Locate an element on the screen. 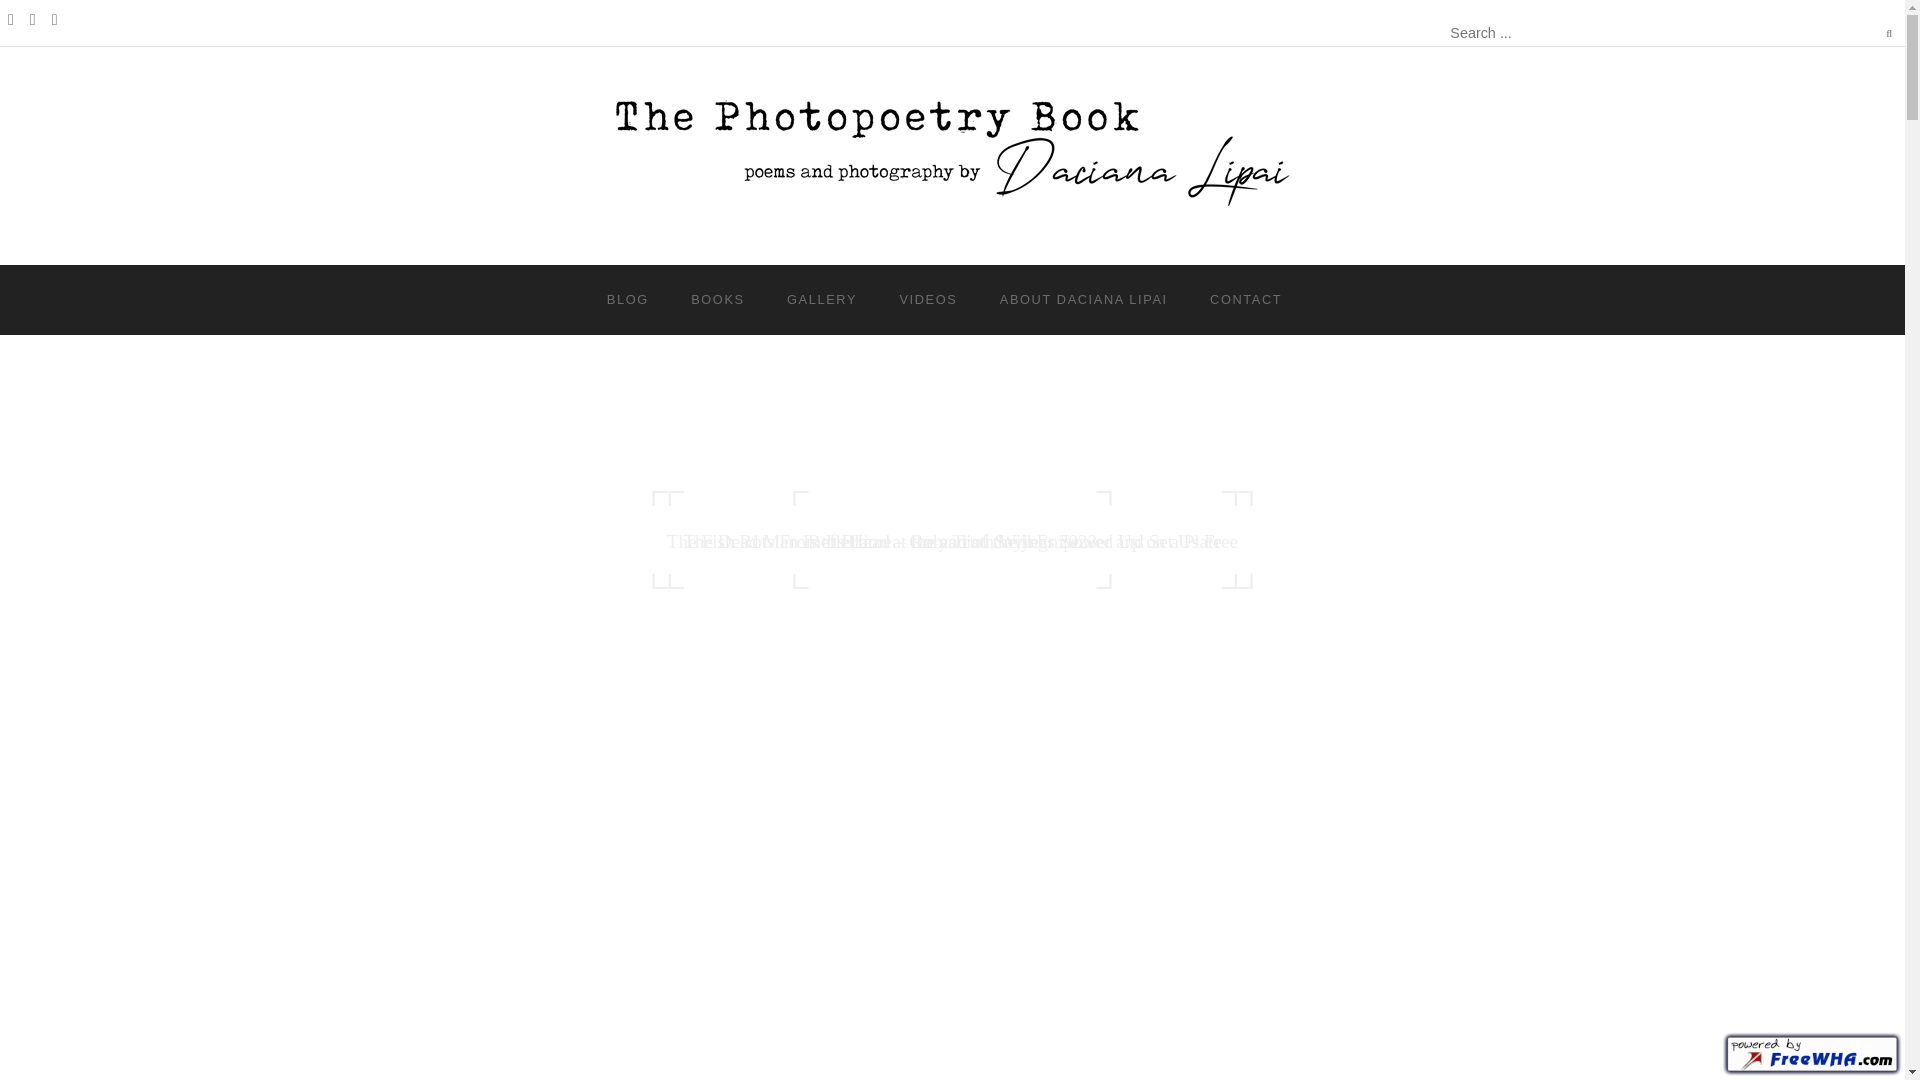 The height and width of the screenshot is (1080, 1920). Search for: is located at coordinates (1540, 34).